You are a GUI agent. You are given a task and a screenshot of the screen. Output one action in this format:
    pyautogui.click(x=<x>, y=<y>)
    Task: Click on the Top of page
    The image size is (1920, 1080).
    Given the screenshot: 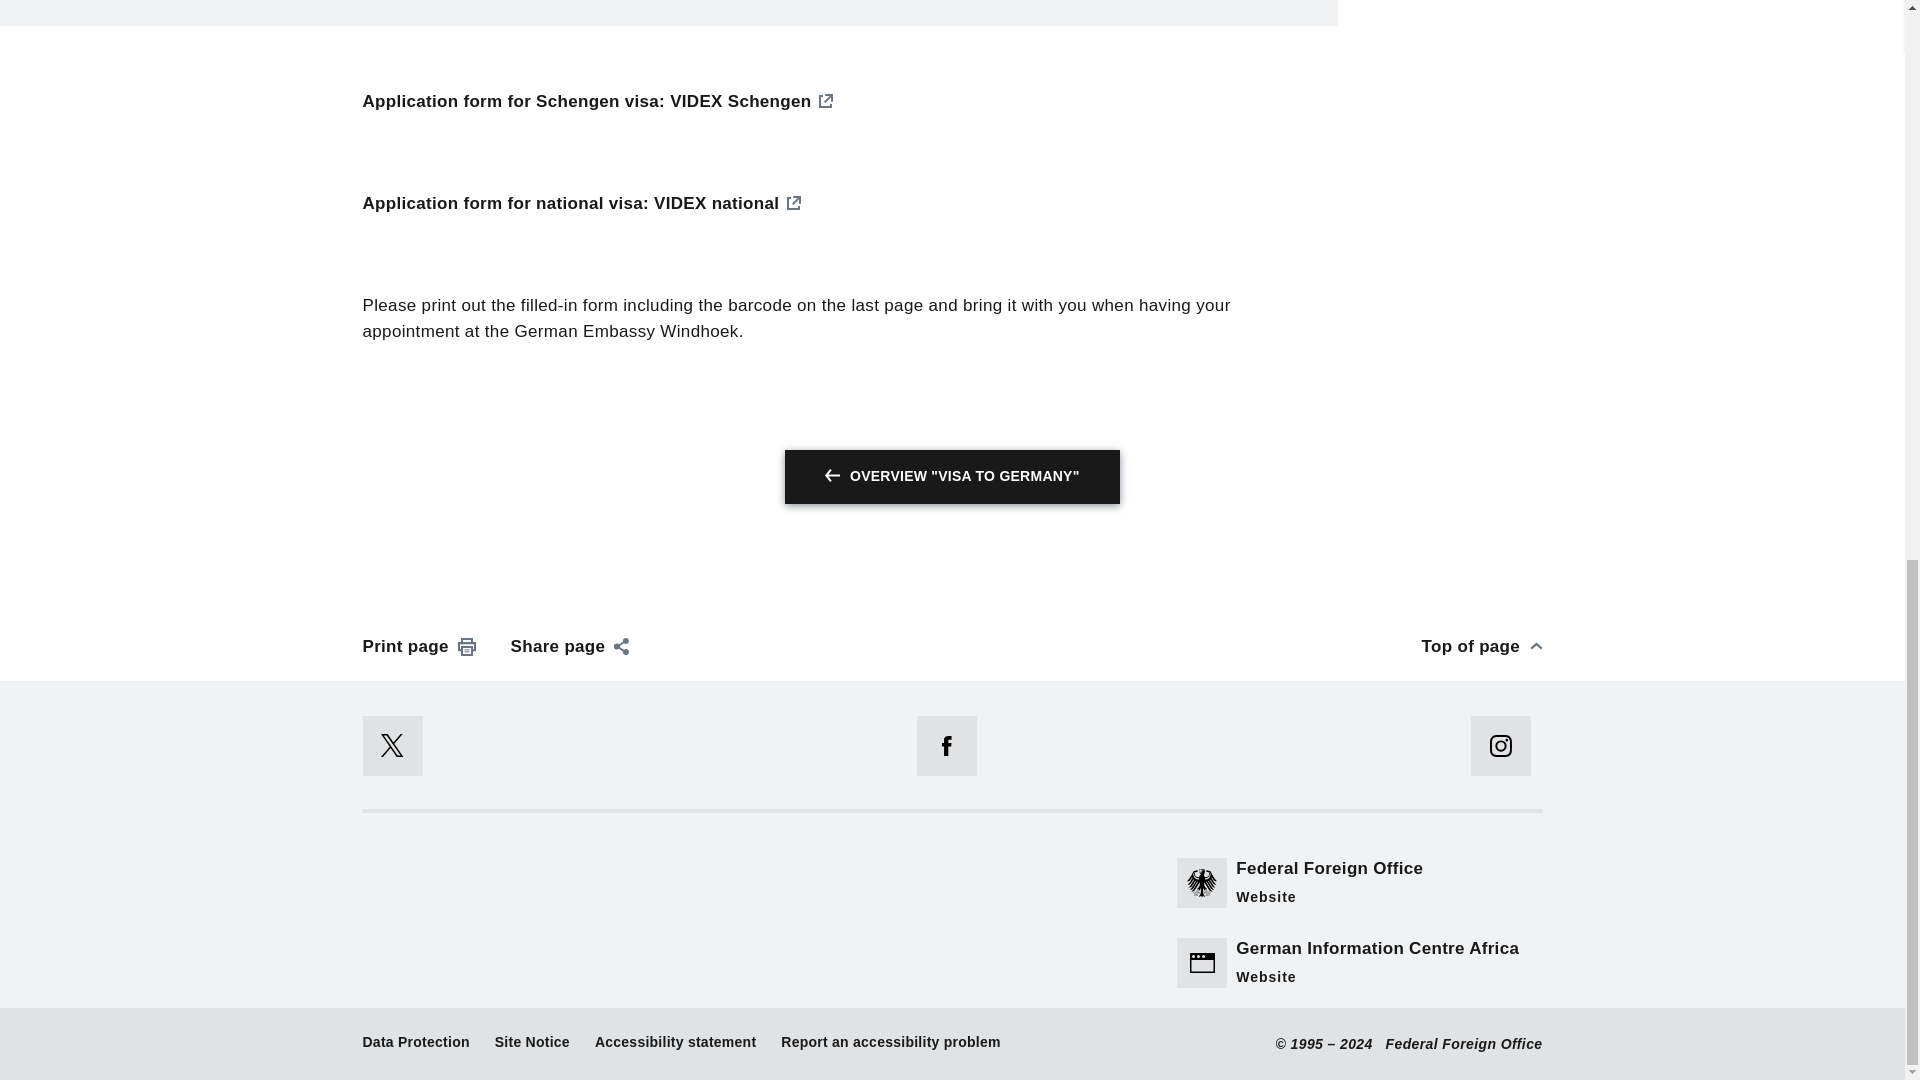 What is the action you would take?
    pyautogui.click(x=1482, y=646)
    